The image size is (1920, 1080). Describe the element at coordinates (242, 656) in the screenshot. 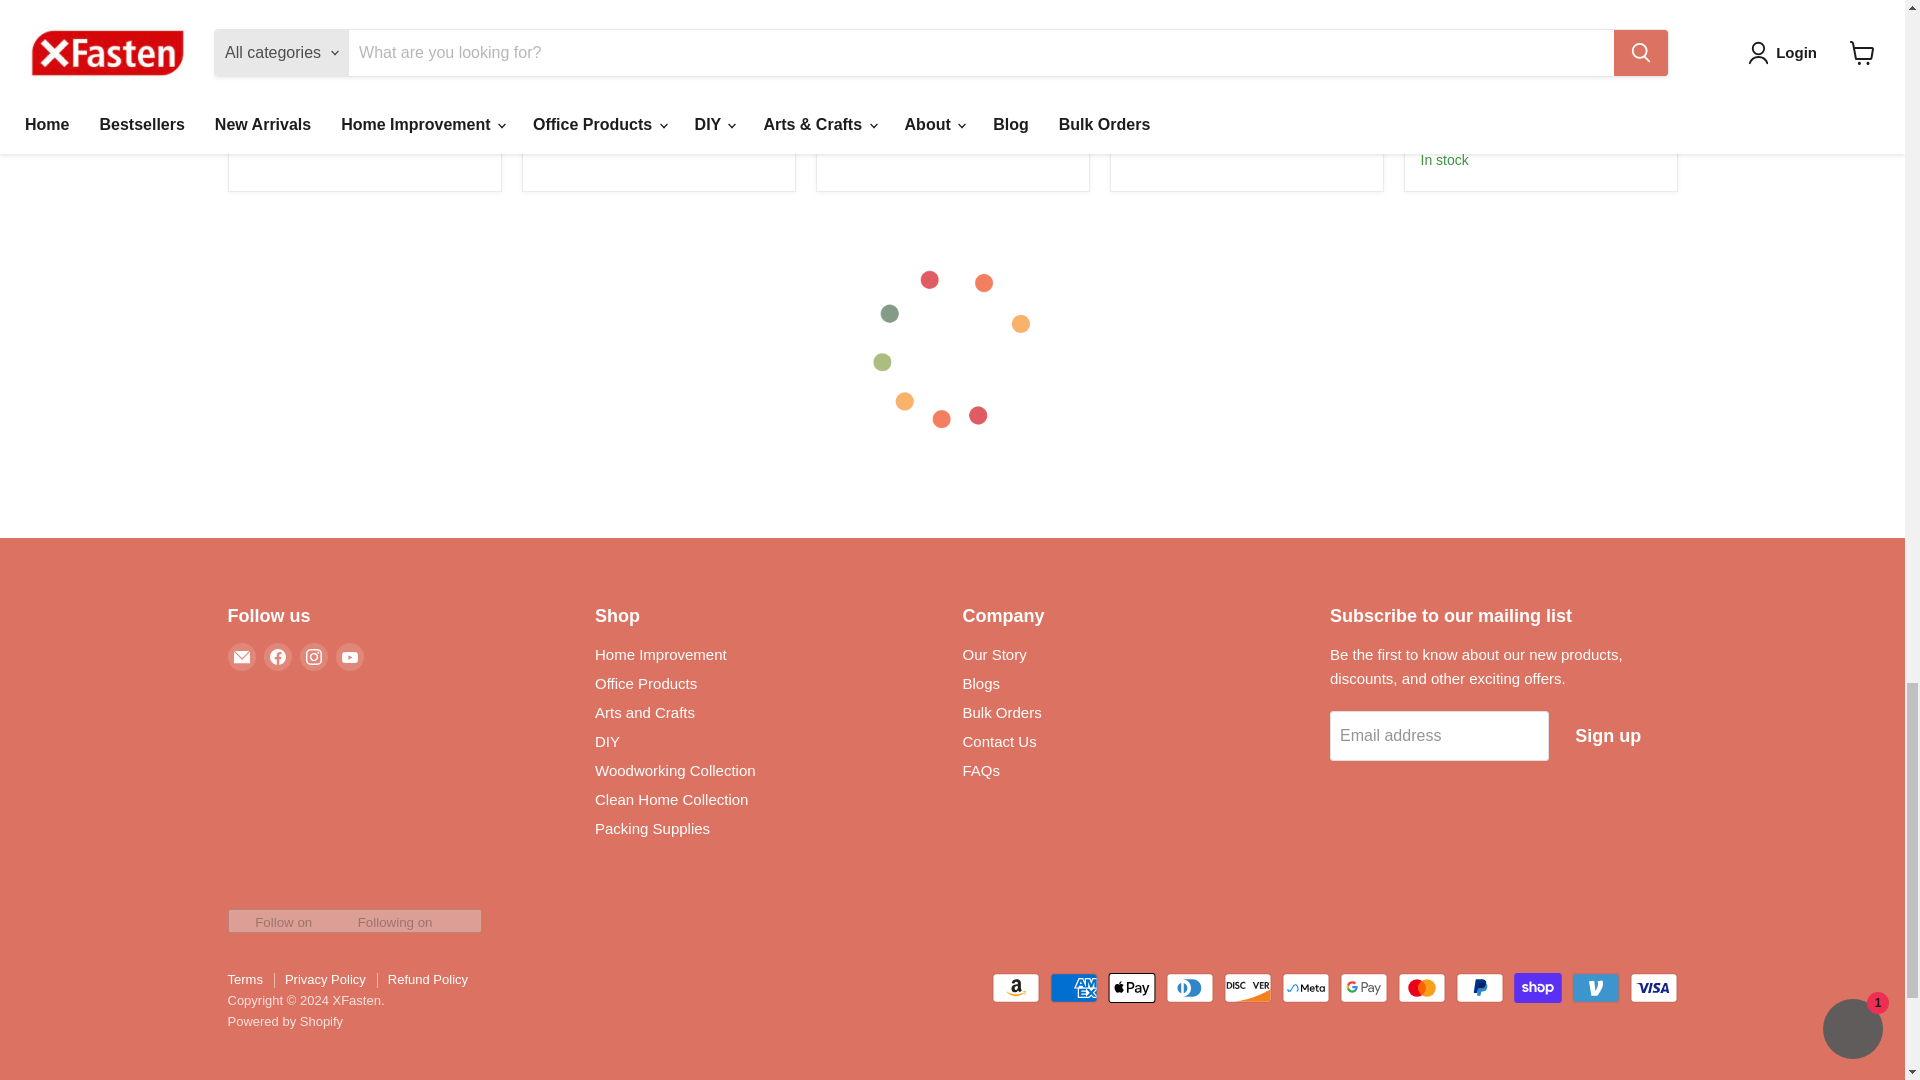

I see `Email` at that location.